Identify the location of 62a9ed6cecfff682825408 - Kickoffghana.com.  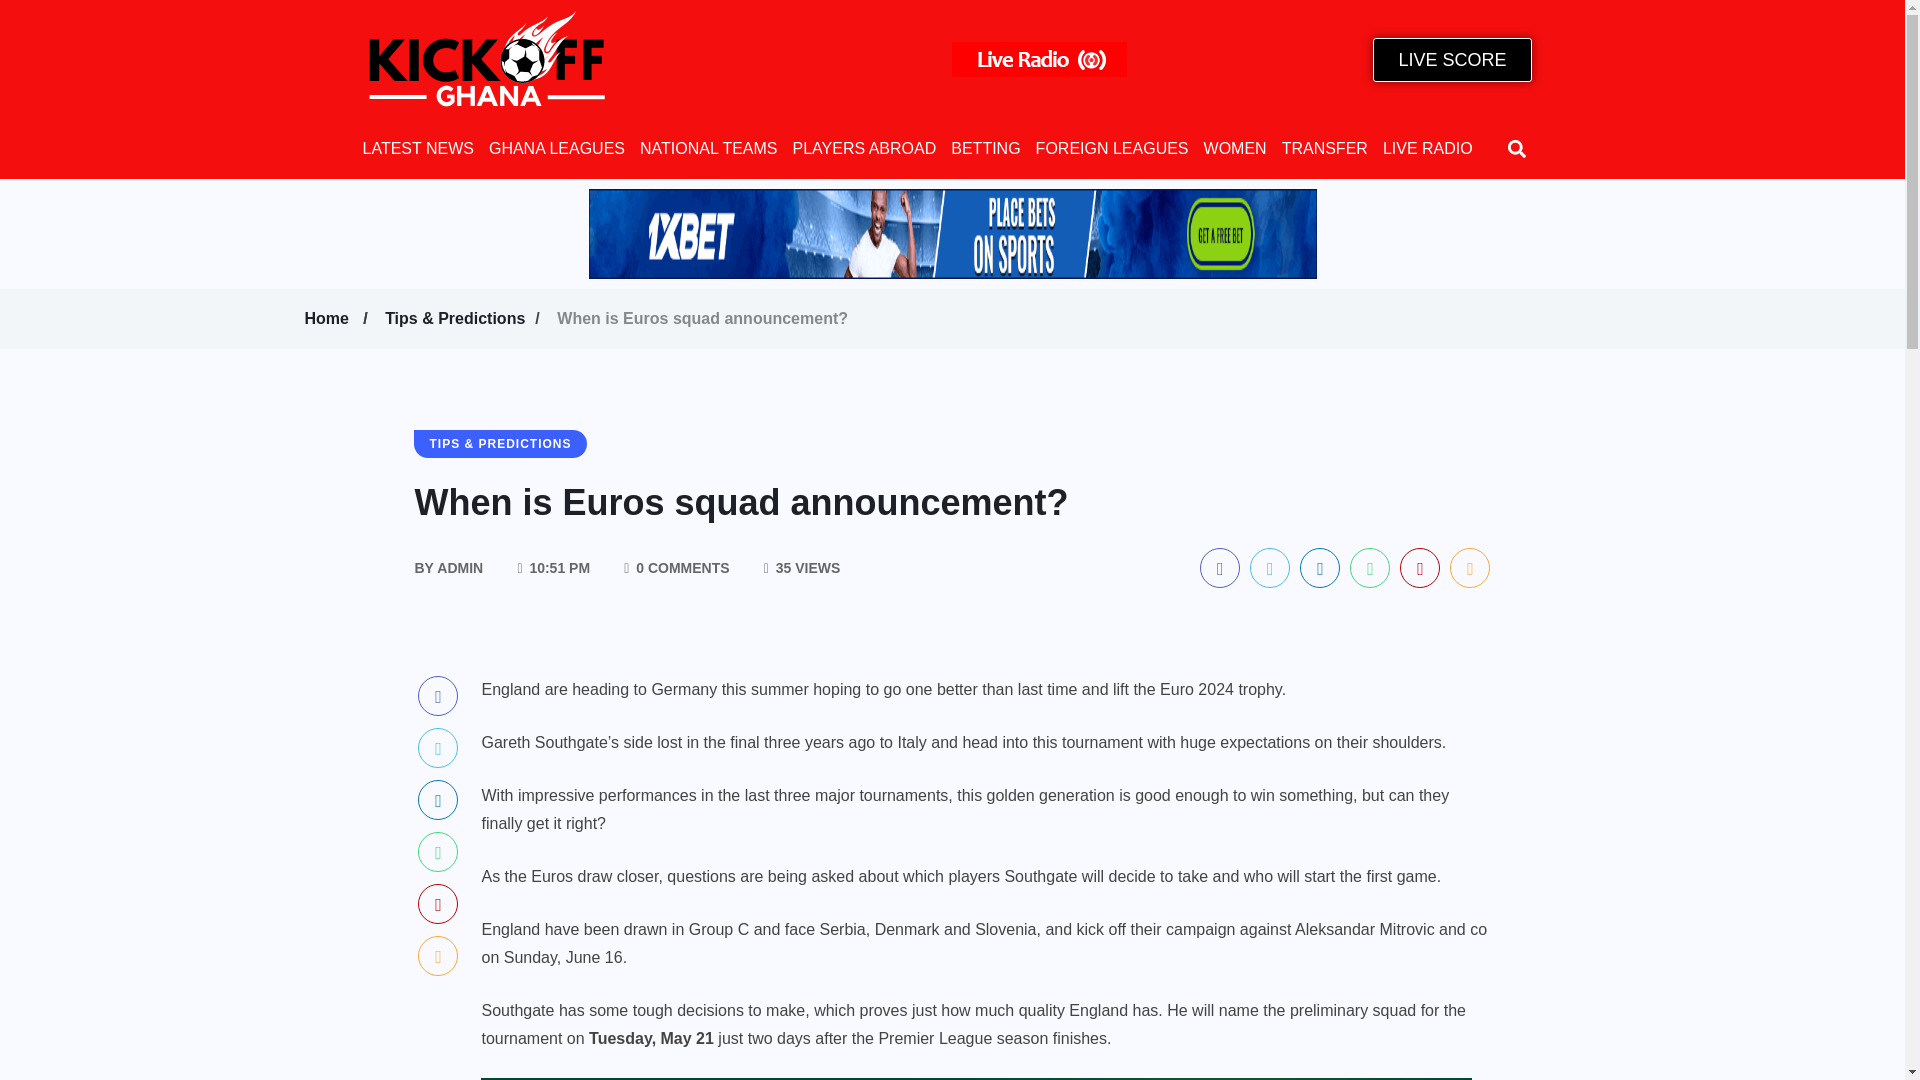
(951, 234).